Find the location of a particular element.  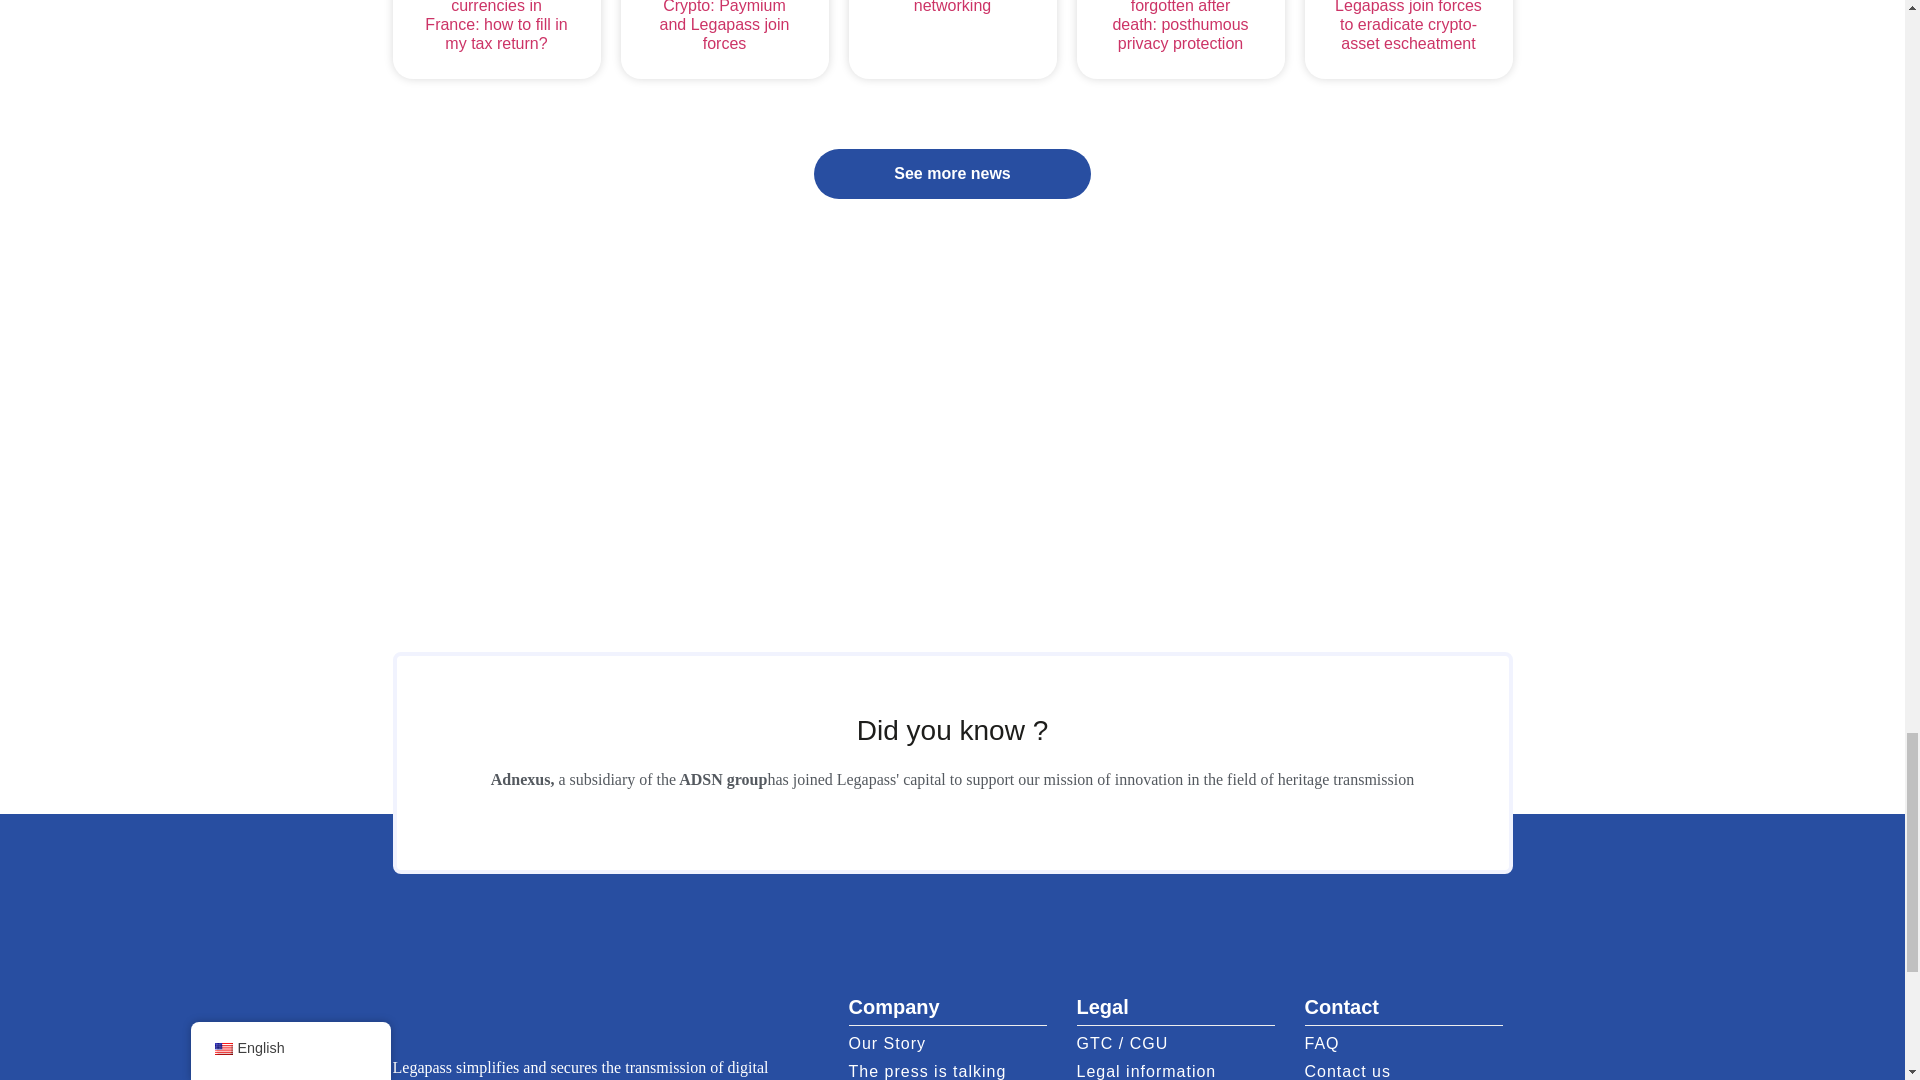

The risks of social networking is located at coordinates (951, 7).